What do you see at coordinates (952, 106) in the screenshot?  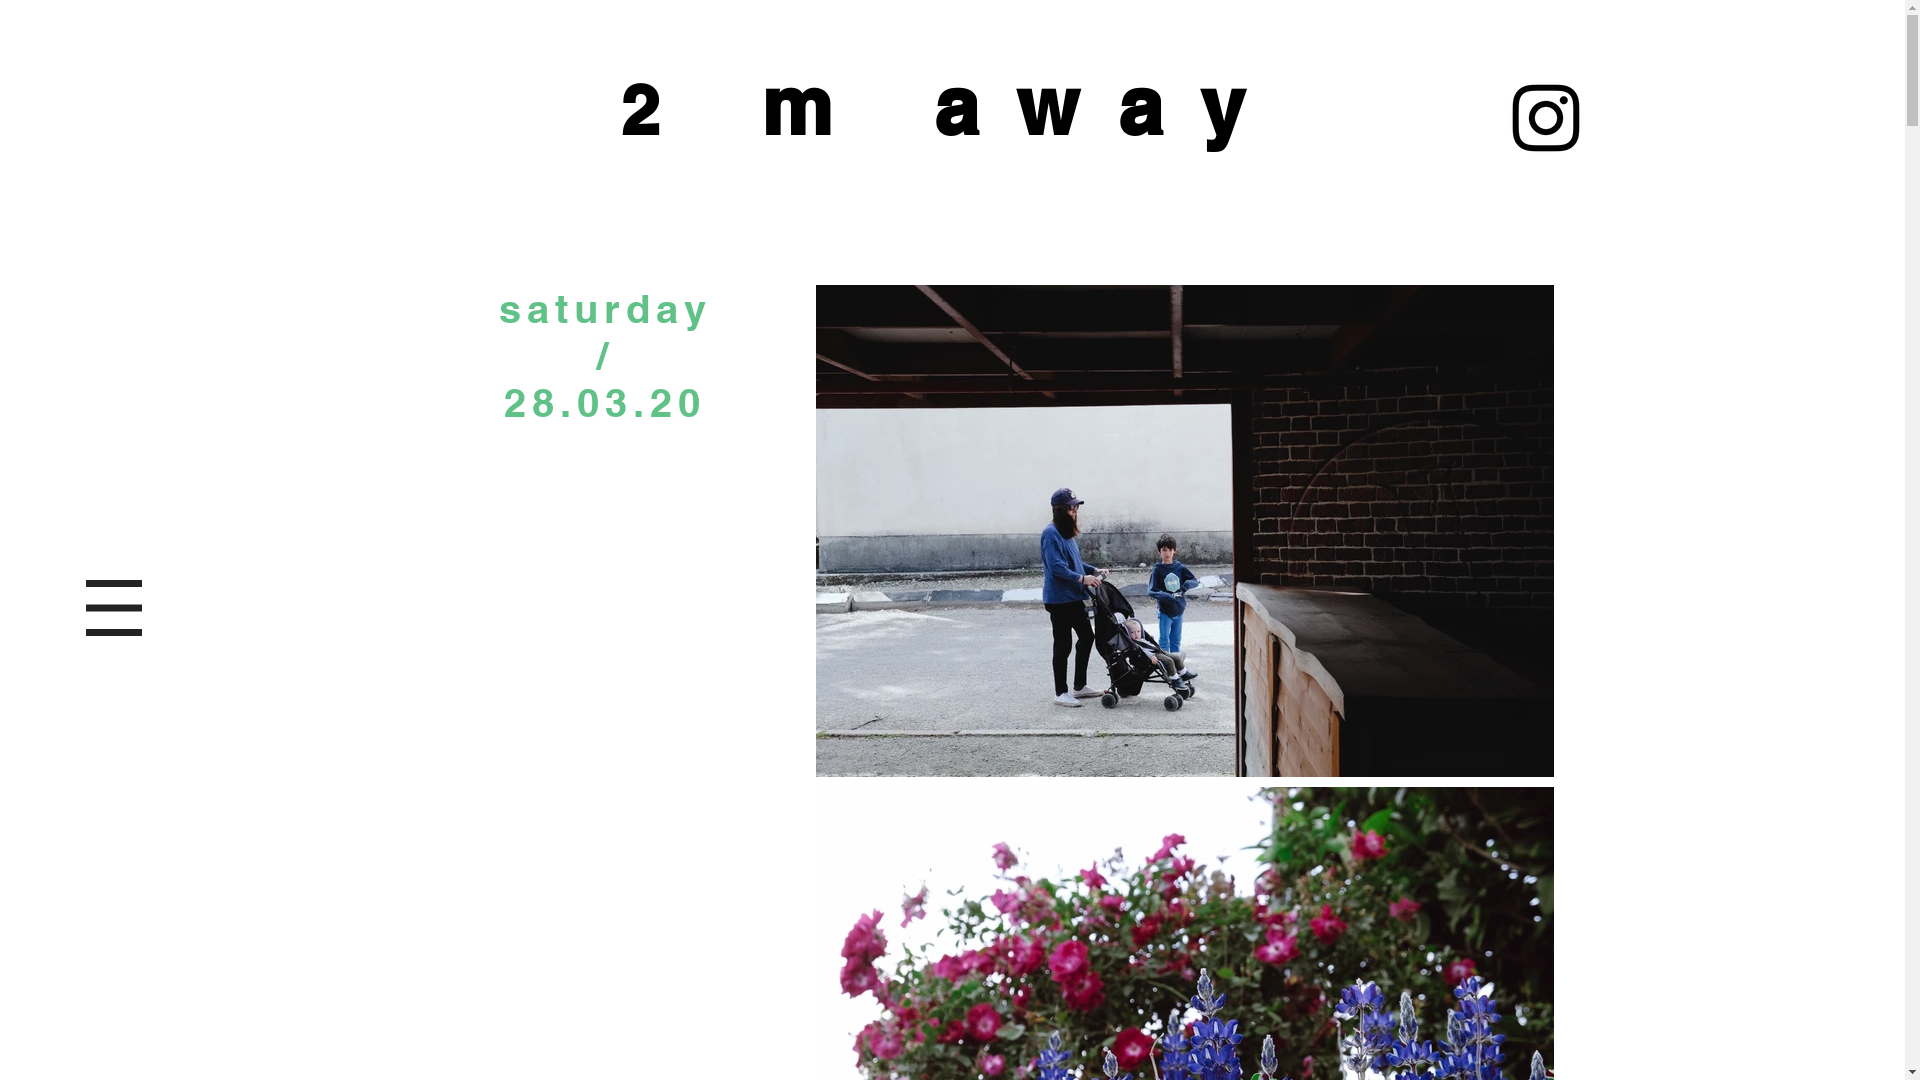 I see `2 m away` at bounding box center [952, 106].